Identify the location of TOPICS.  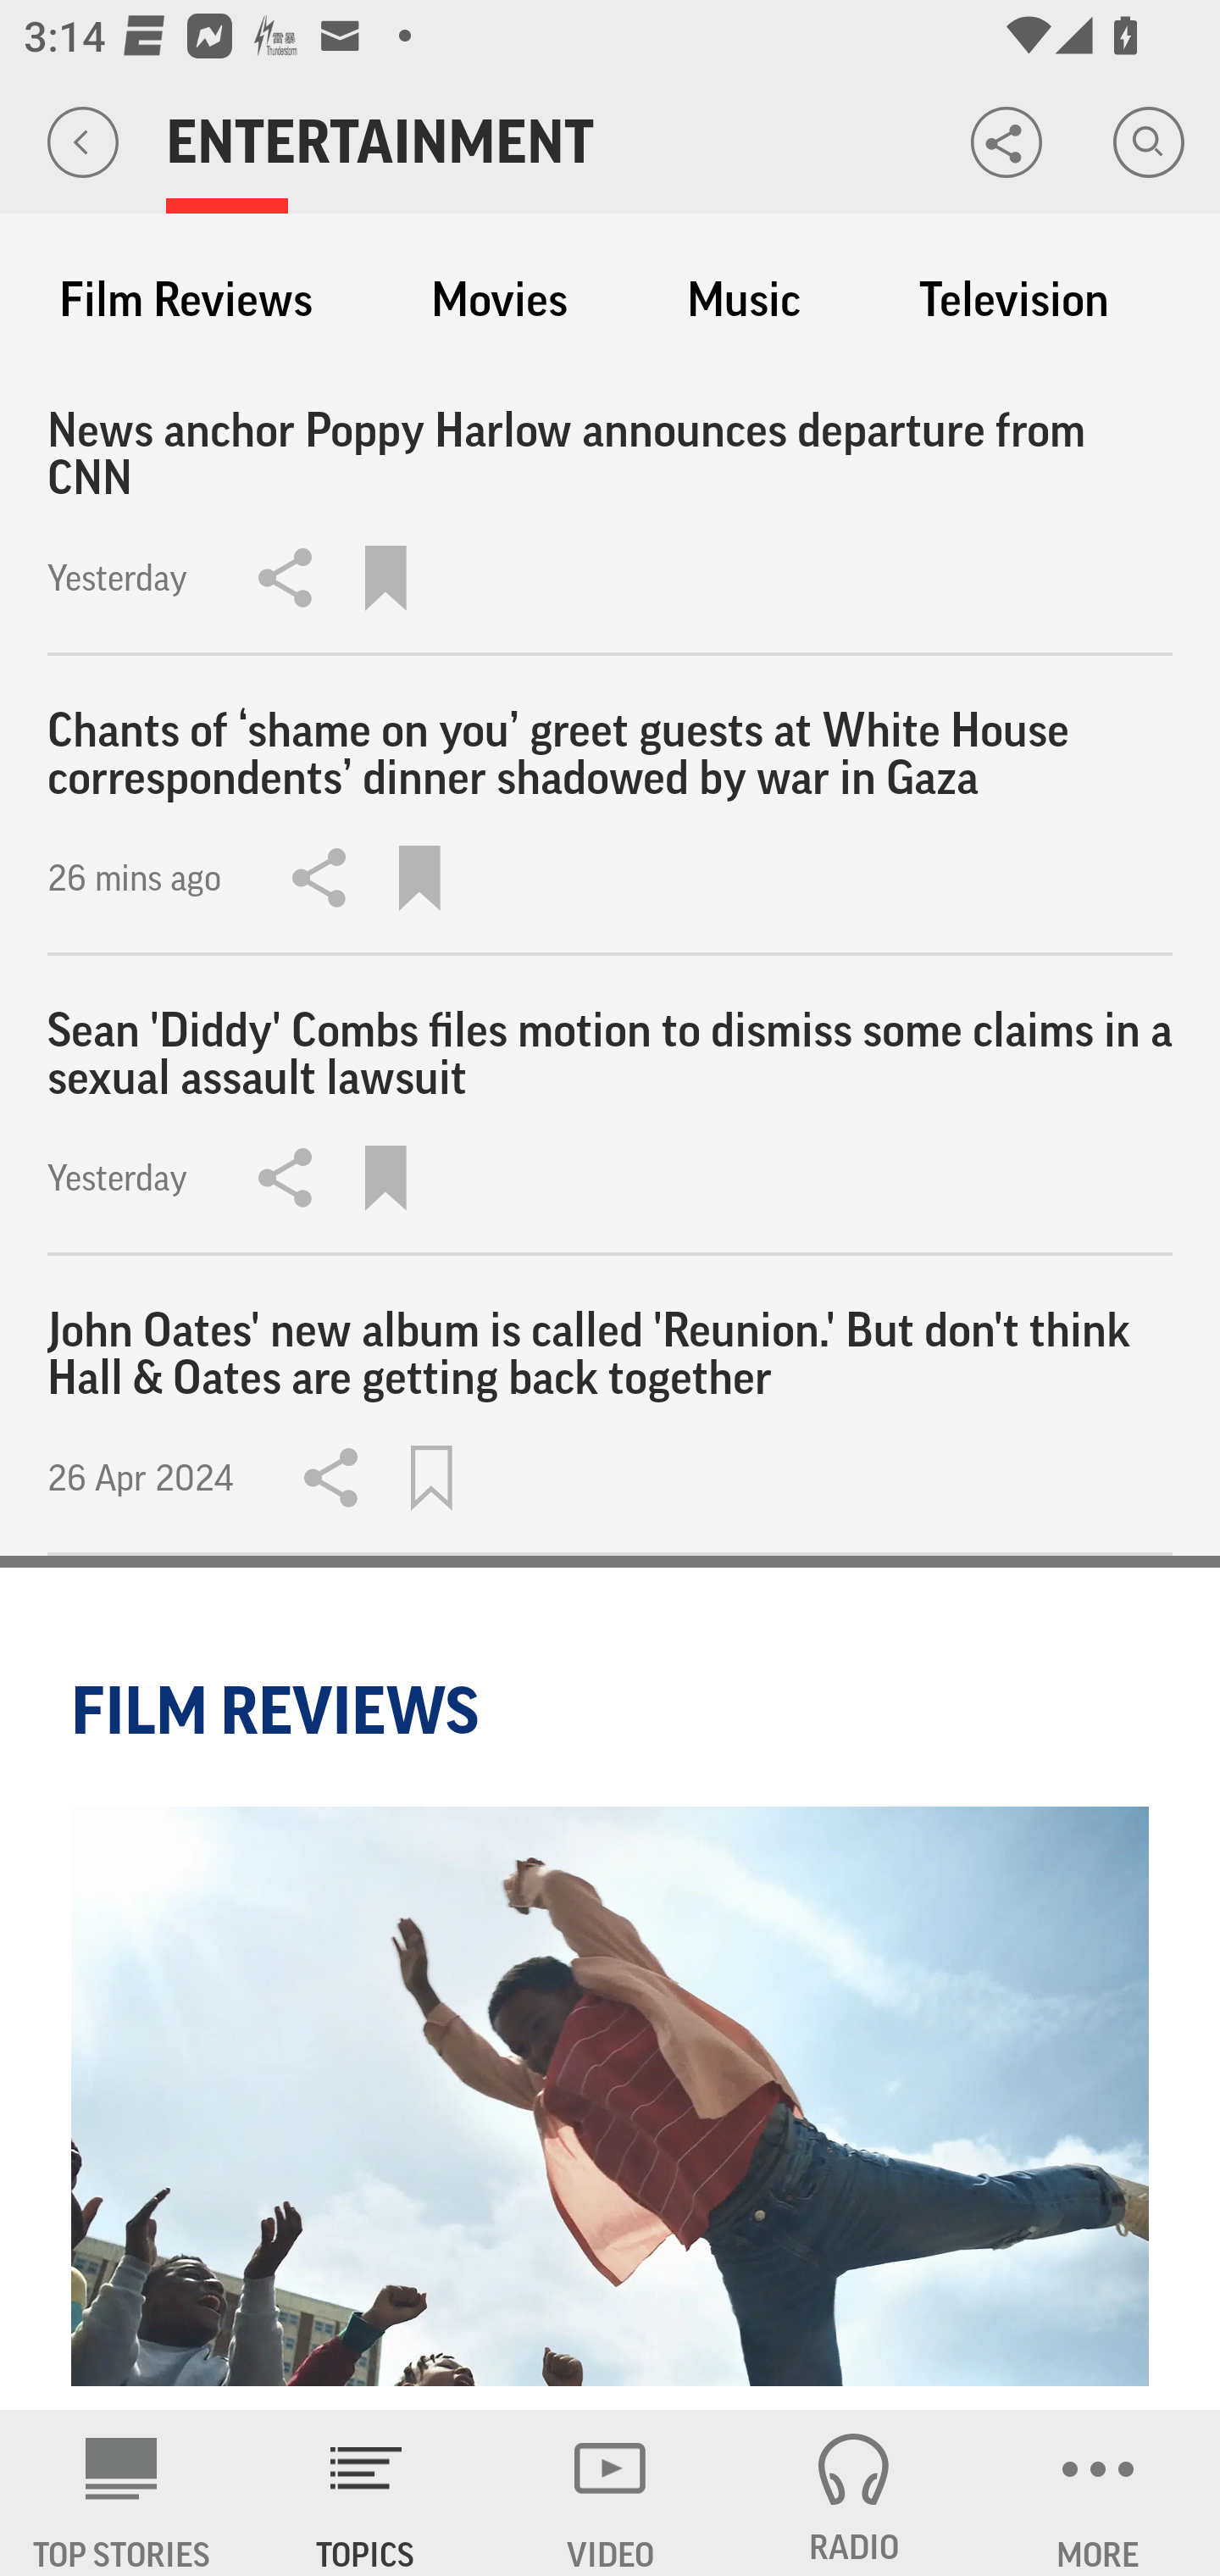
(366, 2493).